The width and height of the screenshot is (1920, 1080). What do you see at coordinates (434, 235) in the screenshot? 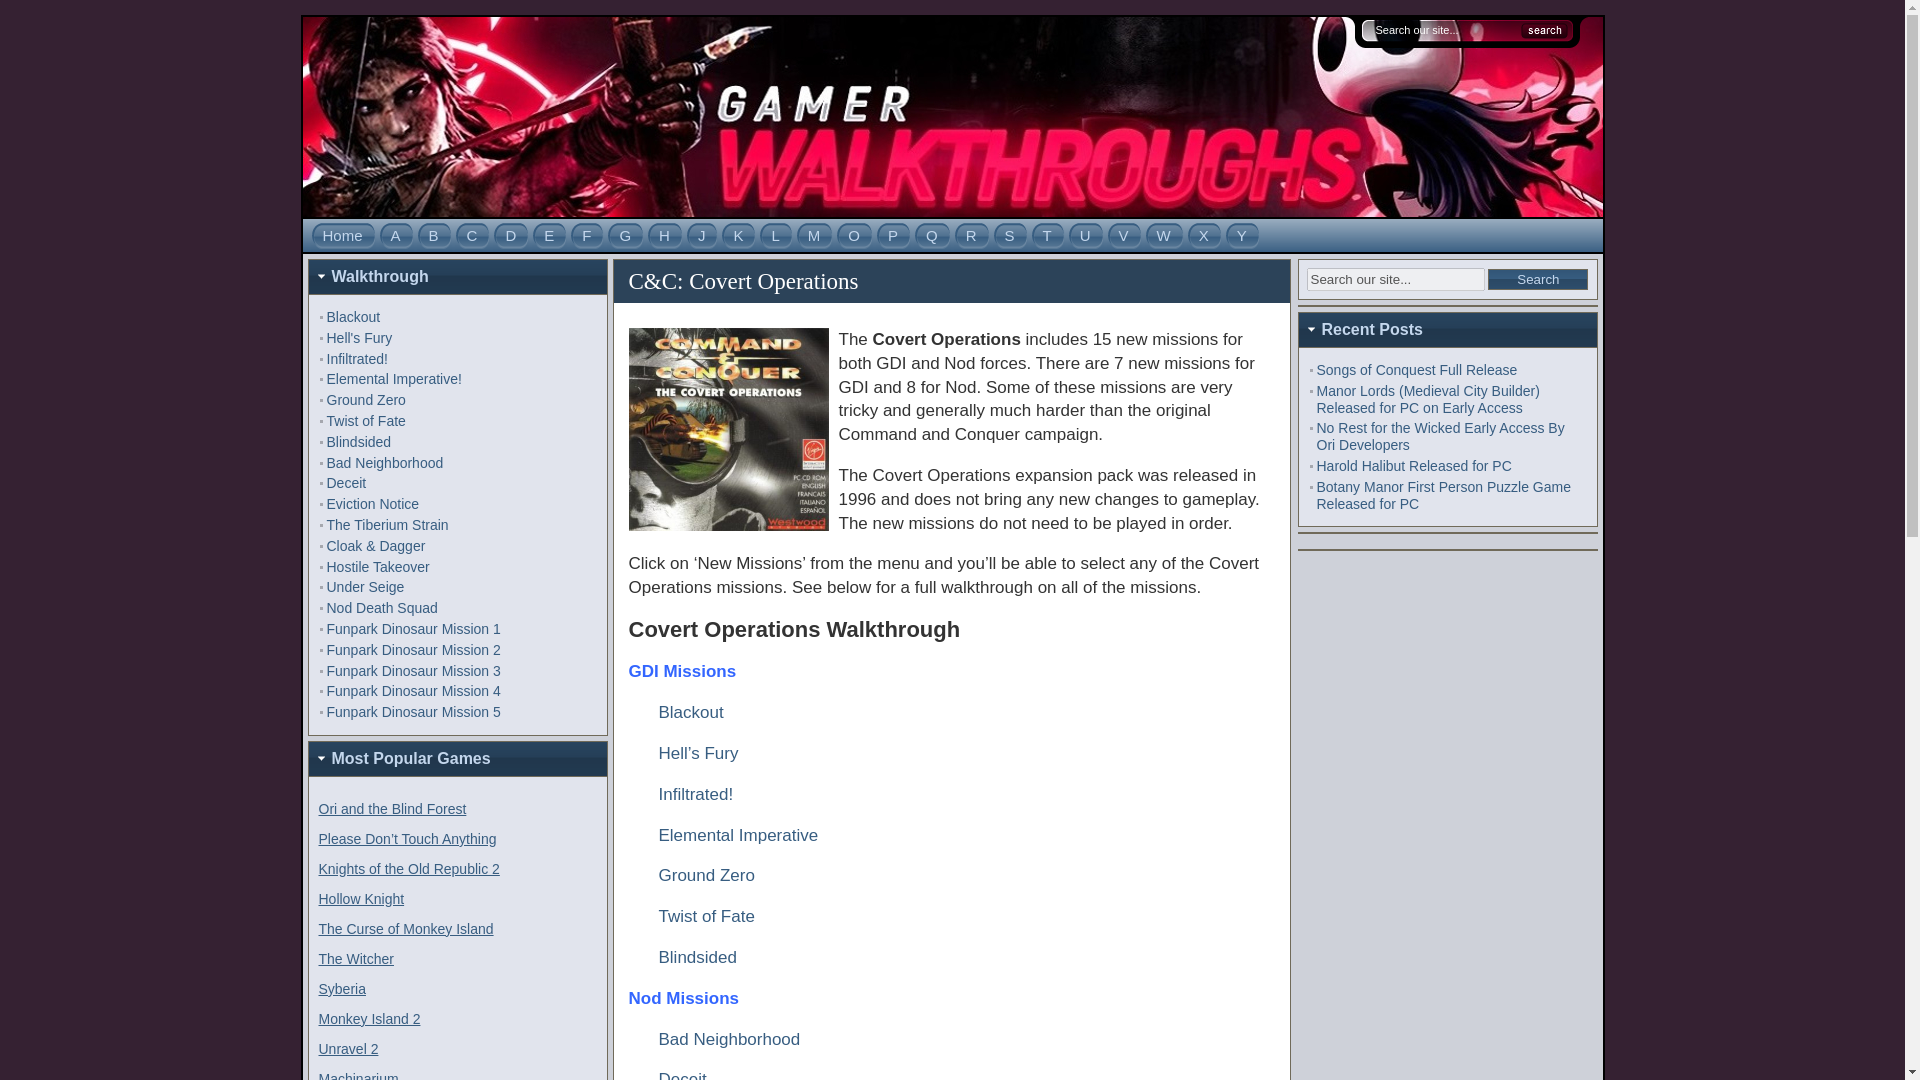
I see `B` at bounding box center [434, 235].